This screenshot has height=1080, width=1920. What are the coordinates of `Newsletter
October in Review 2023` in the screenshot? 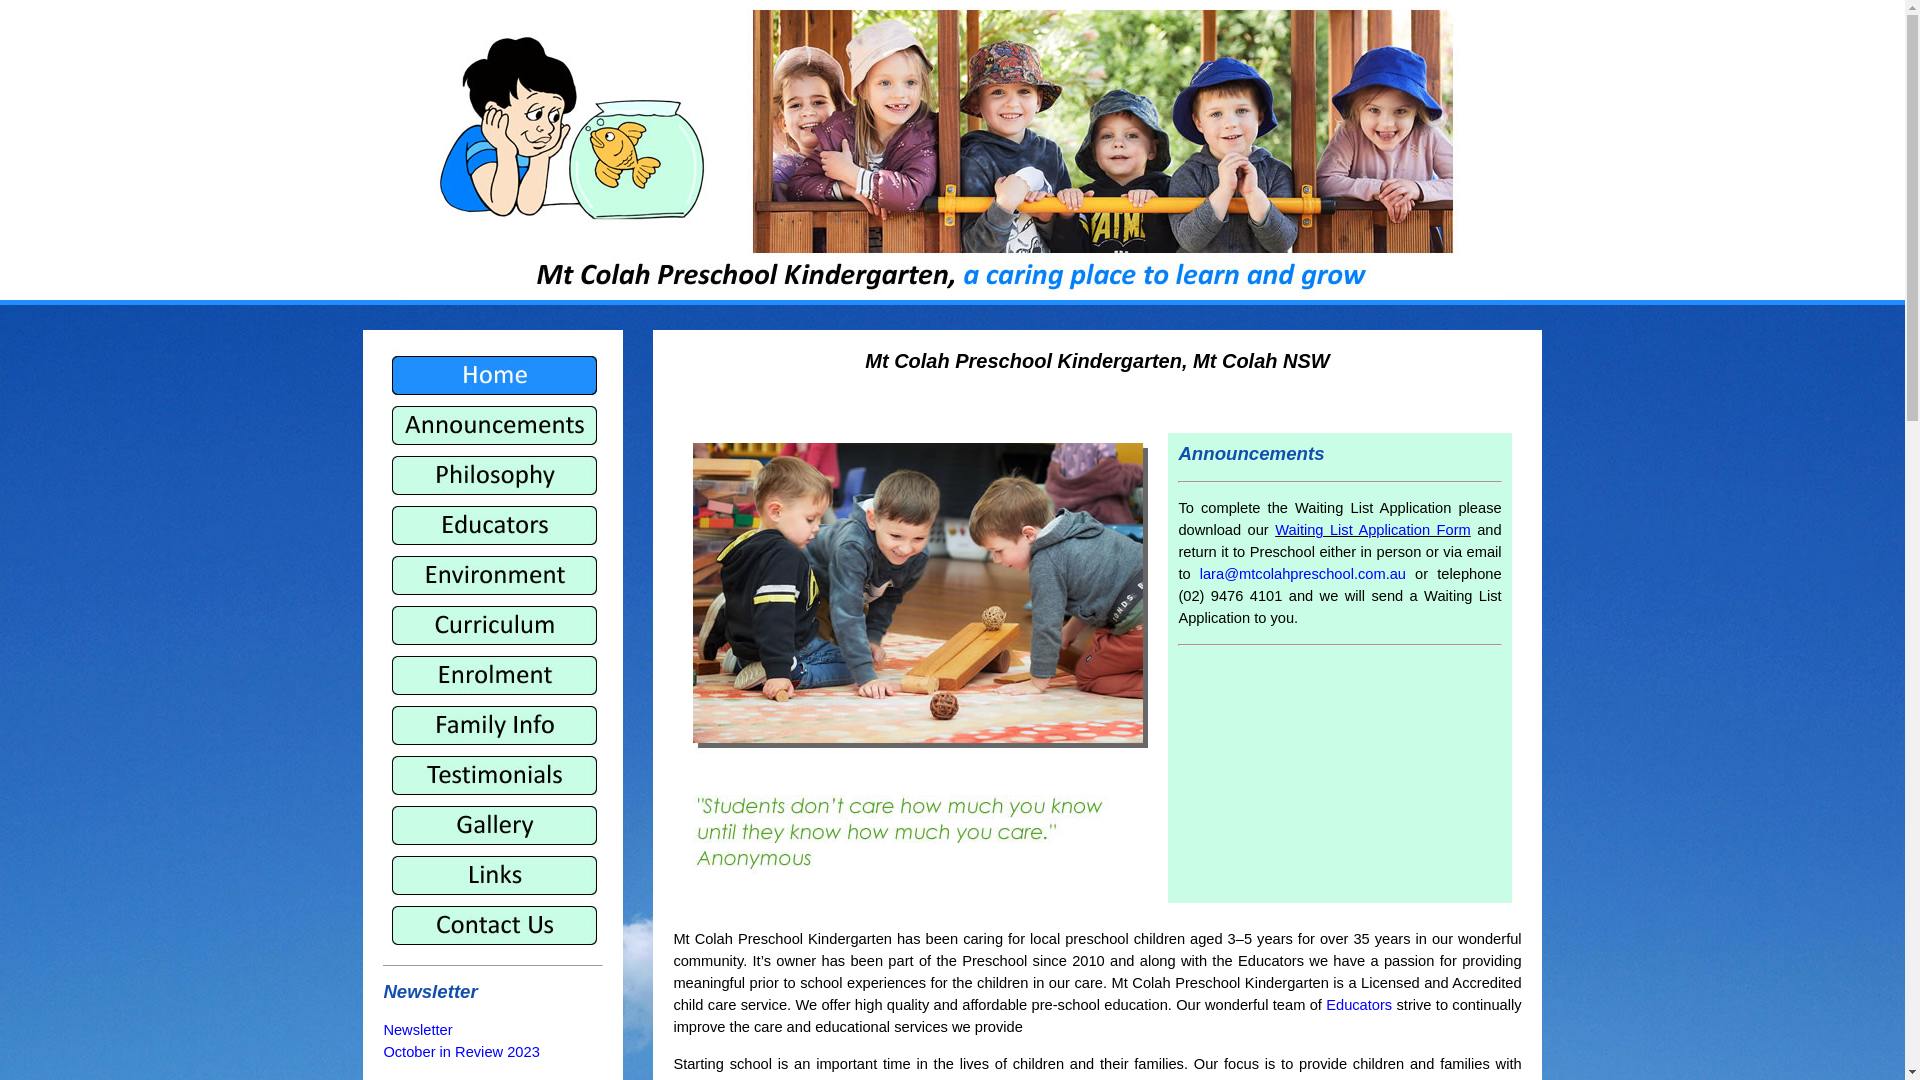 It's located at (461, 1041).